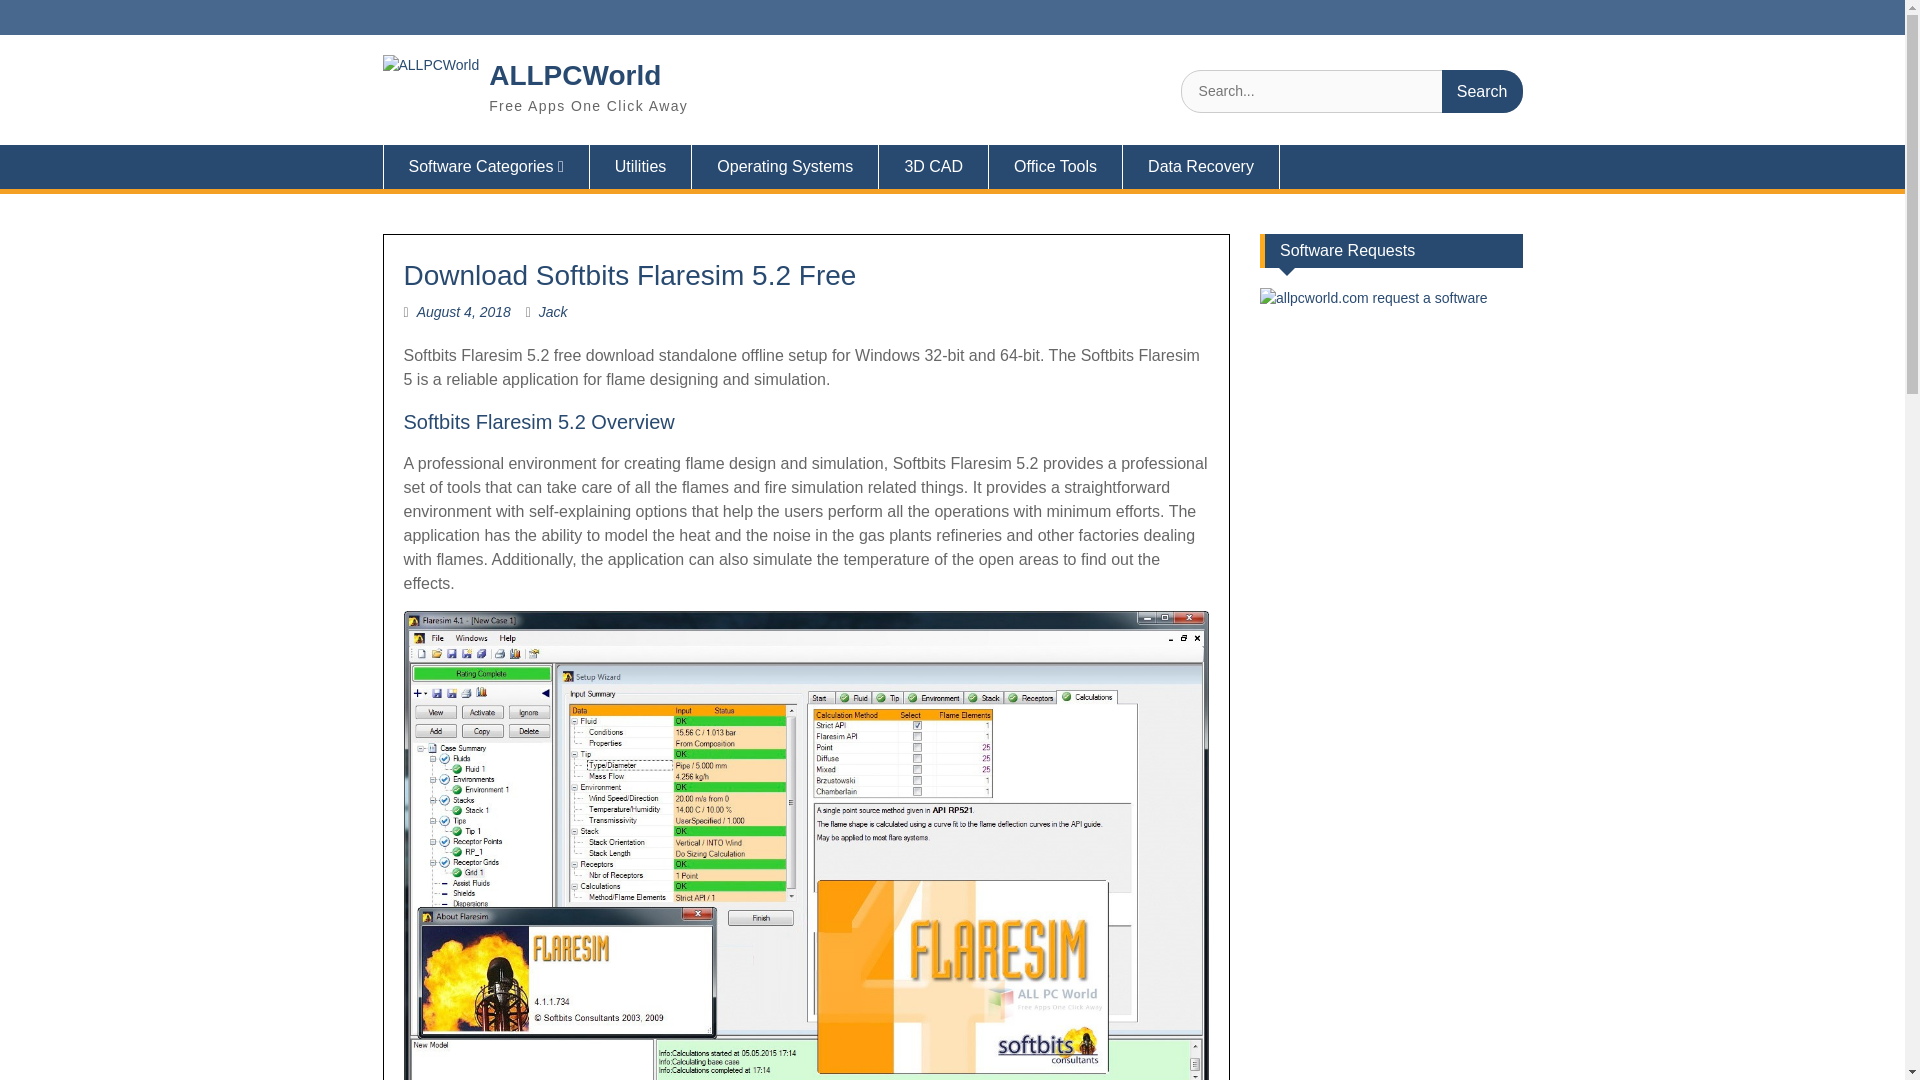 The height and width of the screenshot is (1080, 1920). What do you see at coordinates (1202, 166) in the screenshot?
I see `Data Recovery` at bounding box center [1202, 166].